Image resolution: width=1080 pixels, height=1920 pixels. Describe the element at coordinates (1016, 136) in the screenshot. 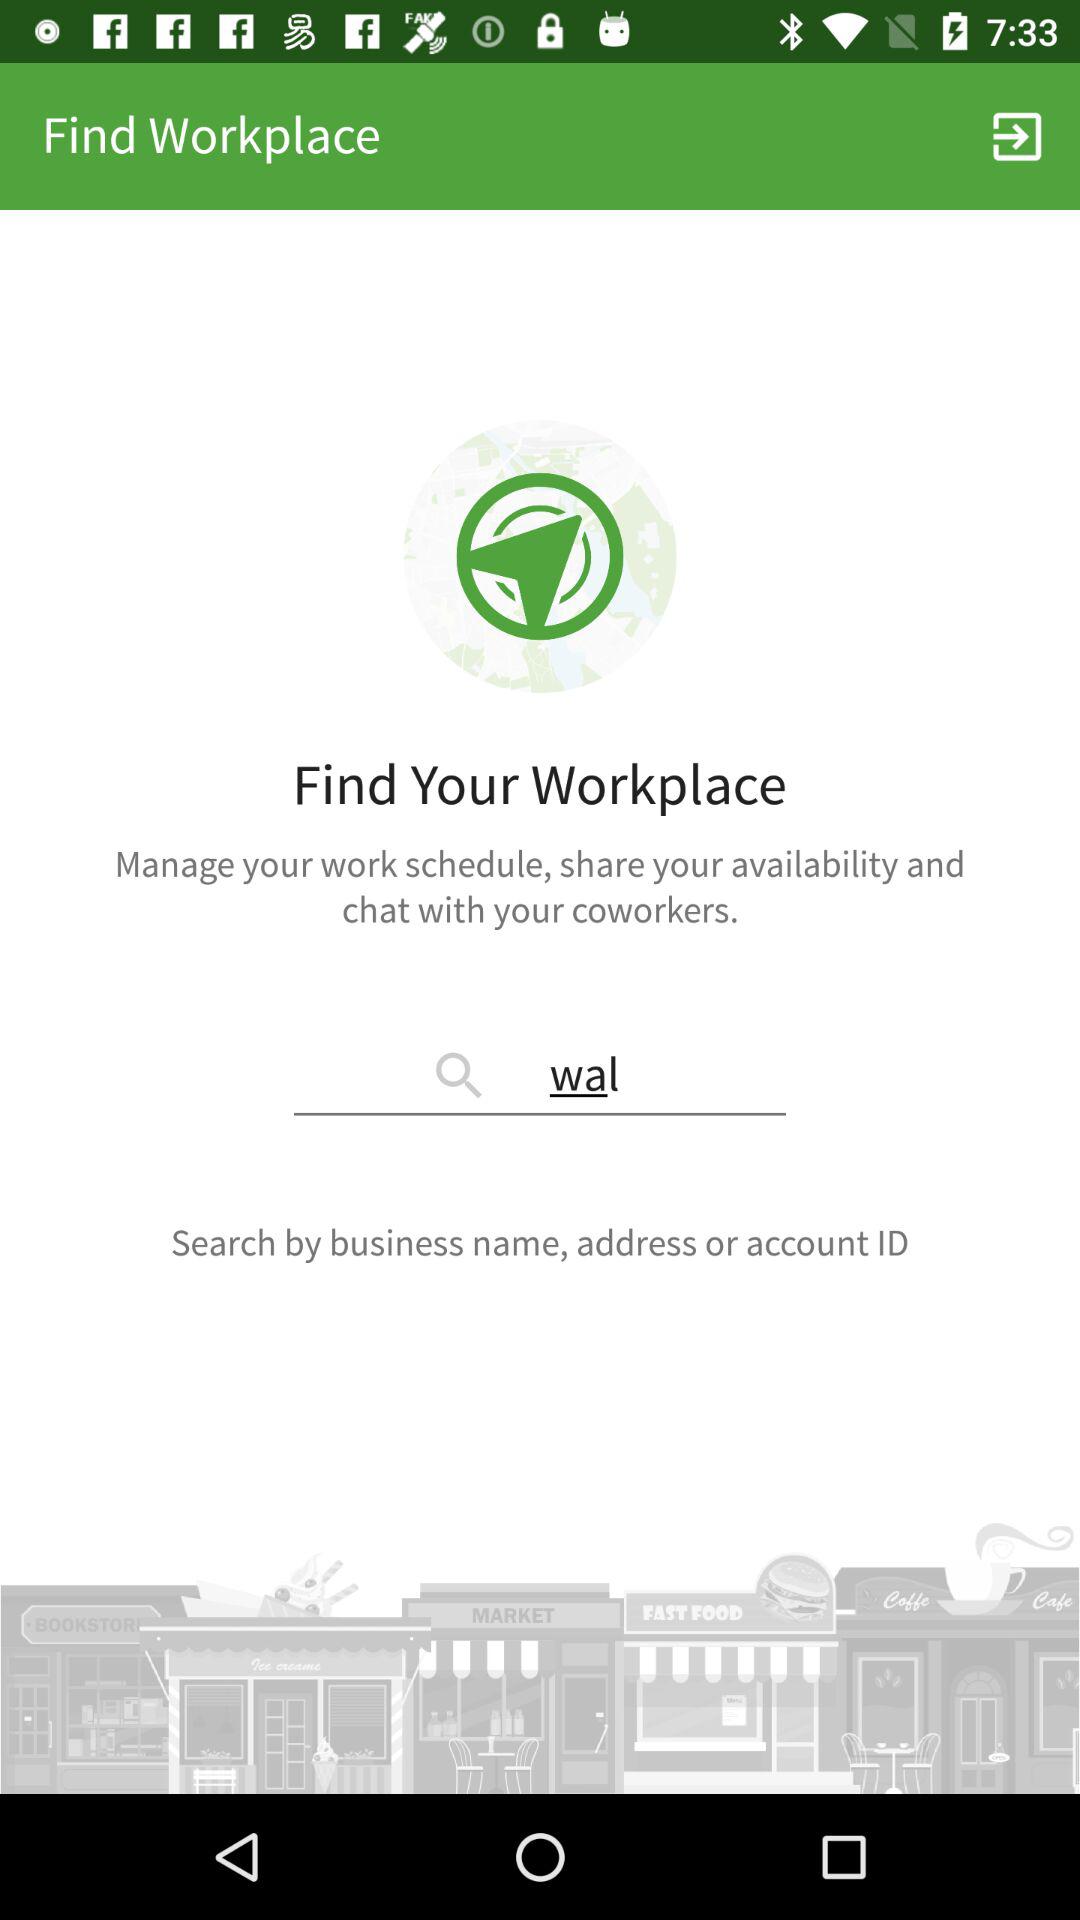

I see `click the item at the top right corner` at that location.